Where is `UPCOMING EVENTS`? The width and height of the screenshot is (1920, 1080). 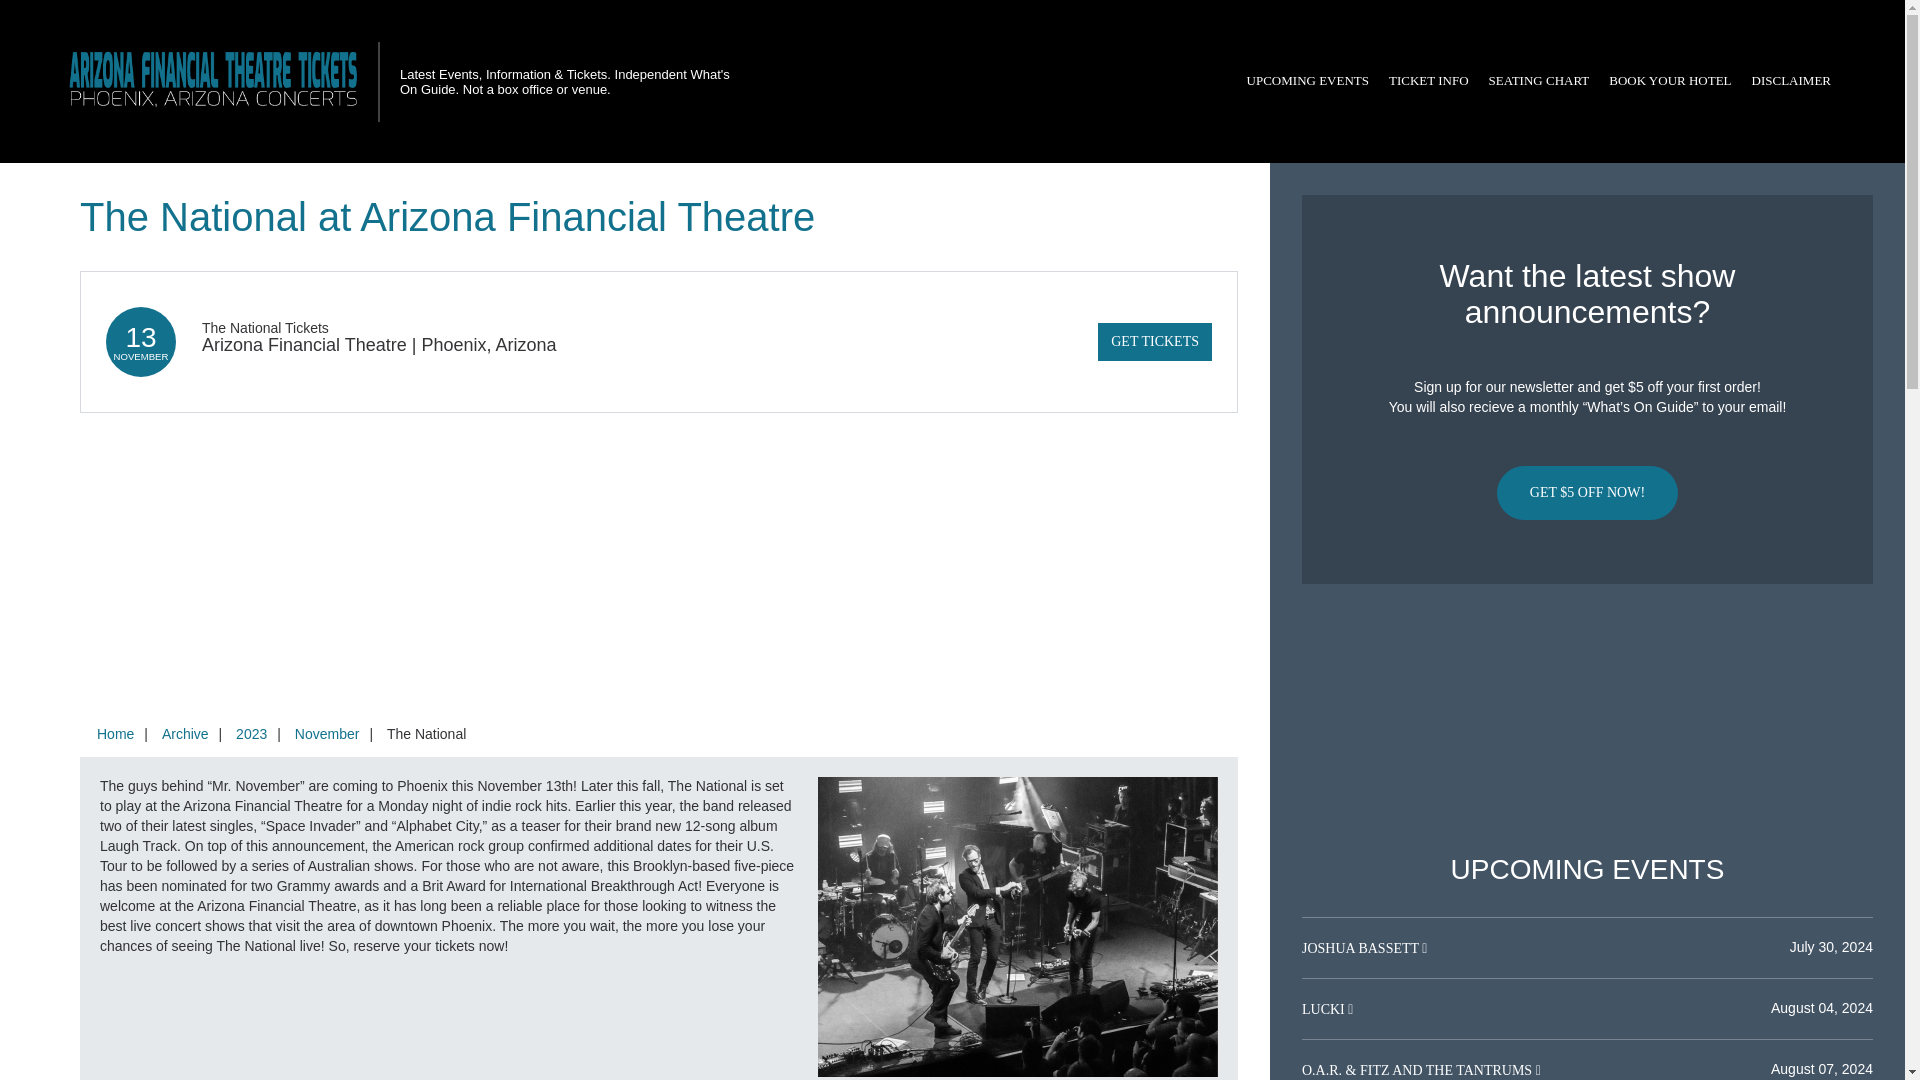 UPCOMING EVENTS is located at coordinates (1307, 81).